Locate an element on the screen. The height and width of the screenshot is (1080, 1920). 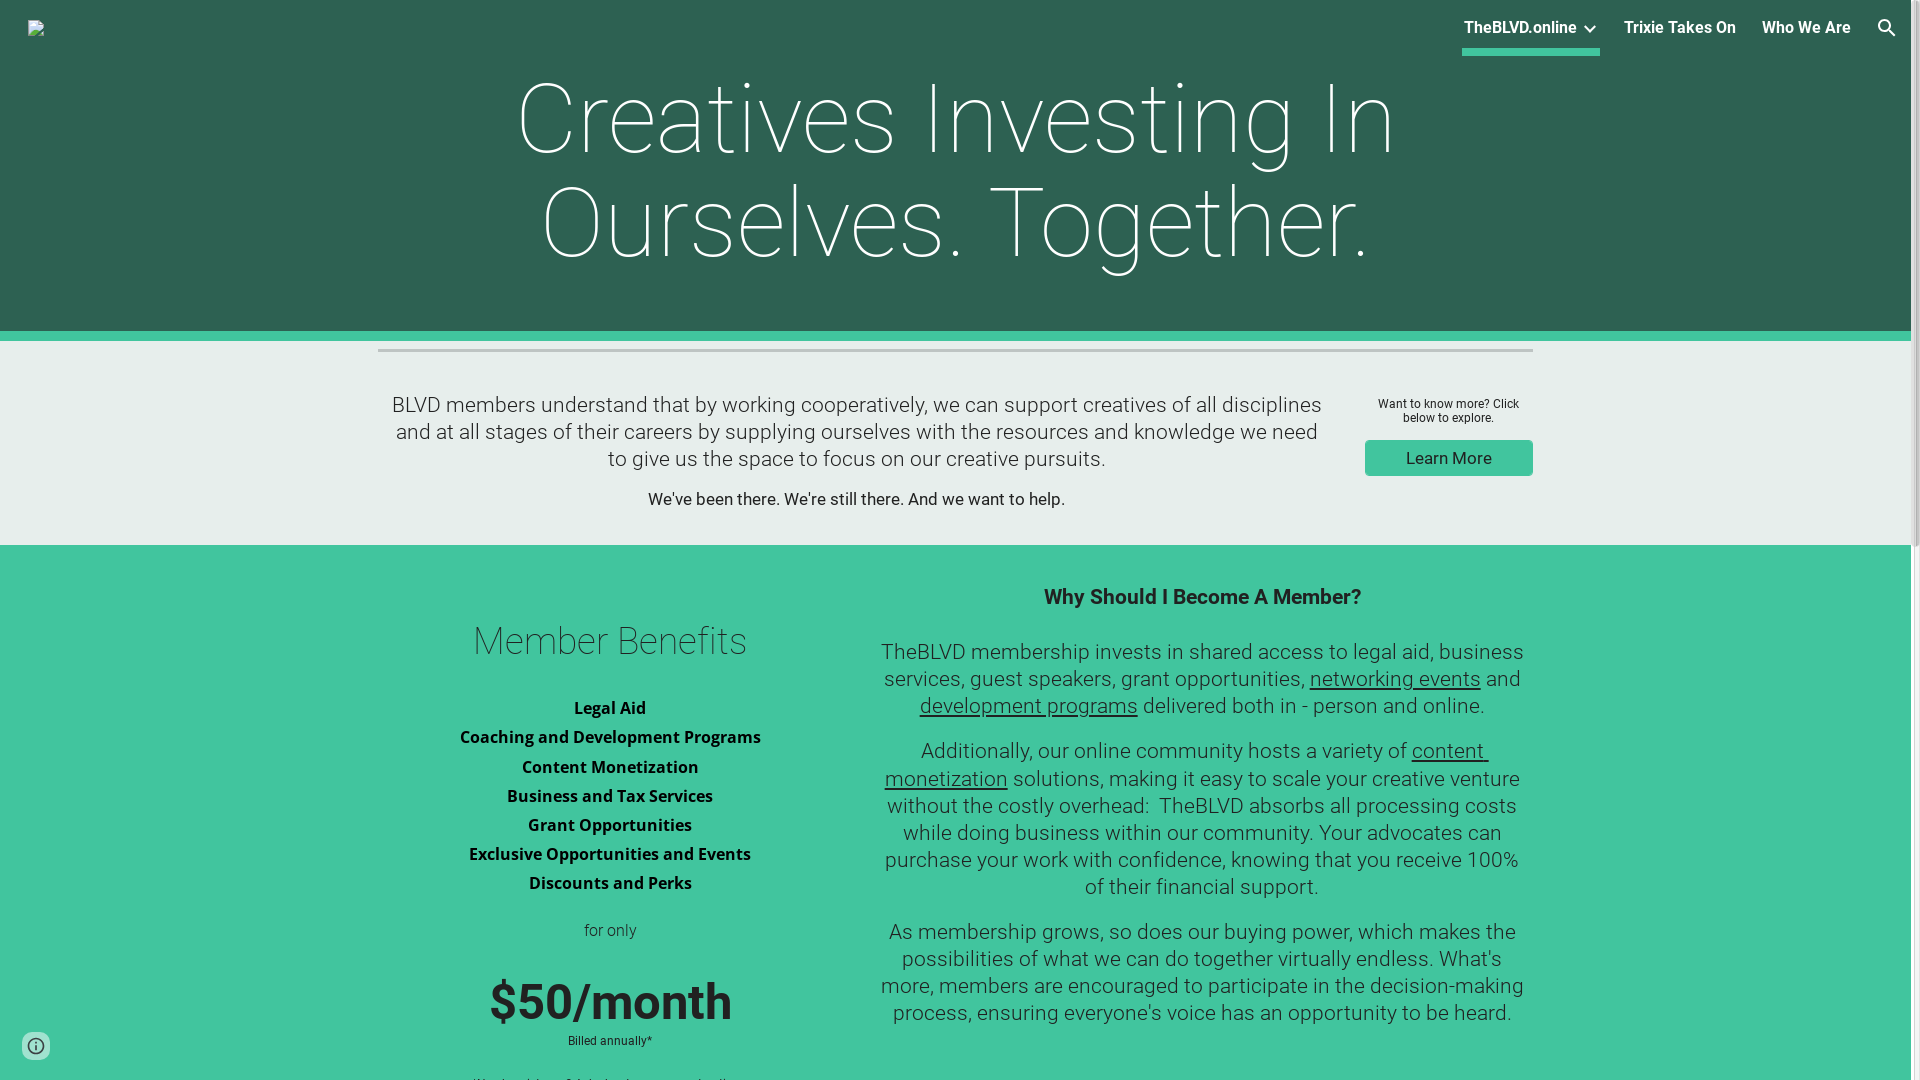
TheBLVD.online is located at coordinates (1520, 28).